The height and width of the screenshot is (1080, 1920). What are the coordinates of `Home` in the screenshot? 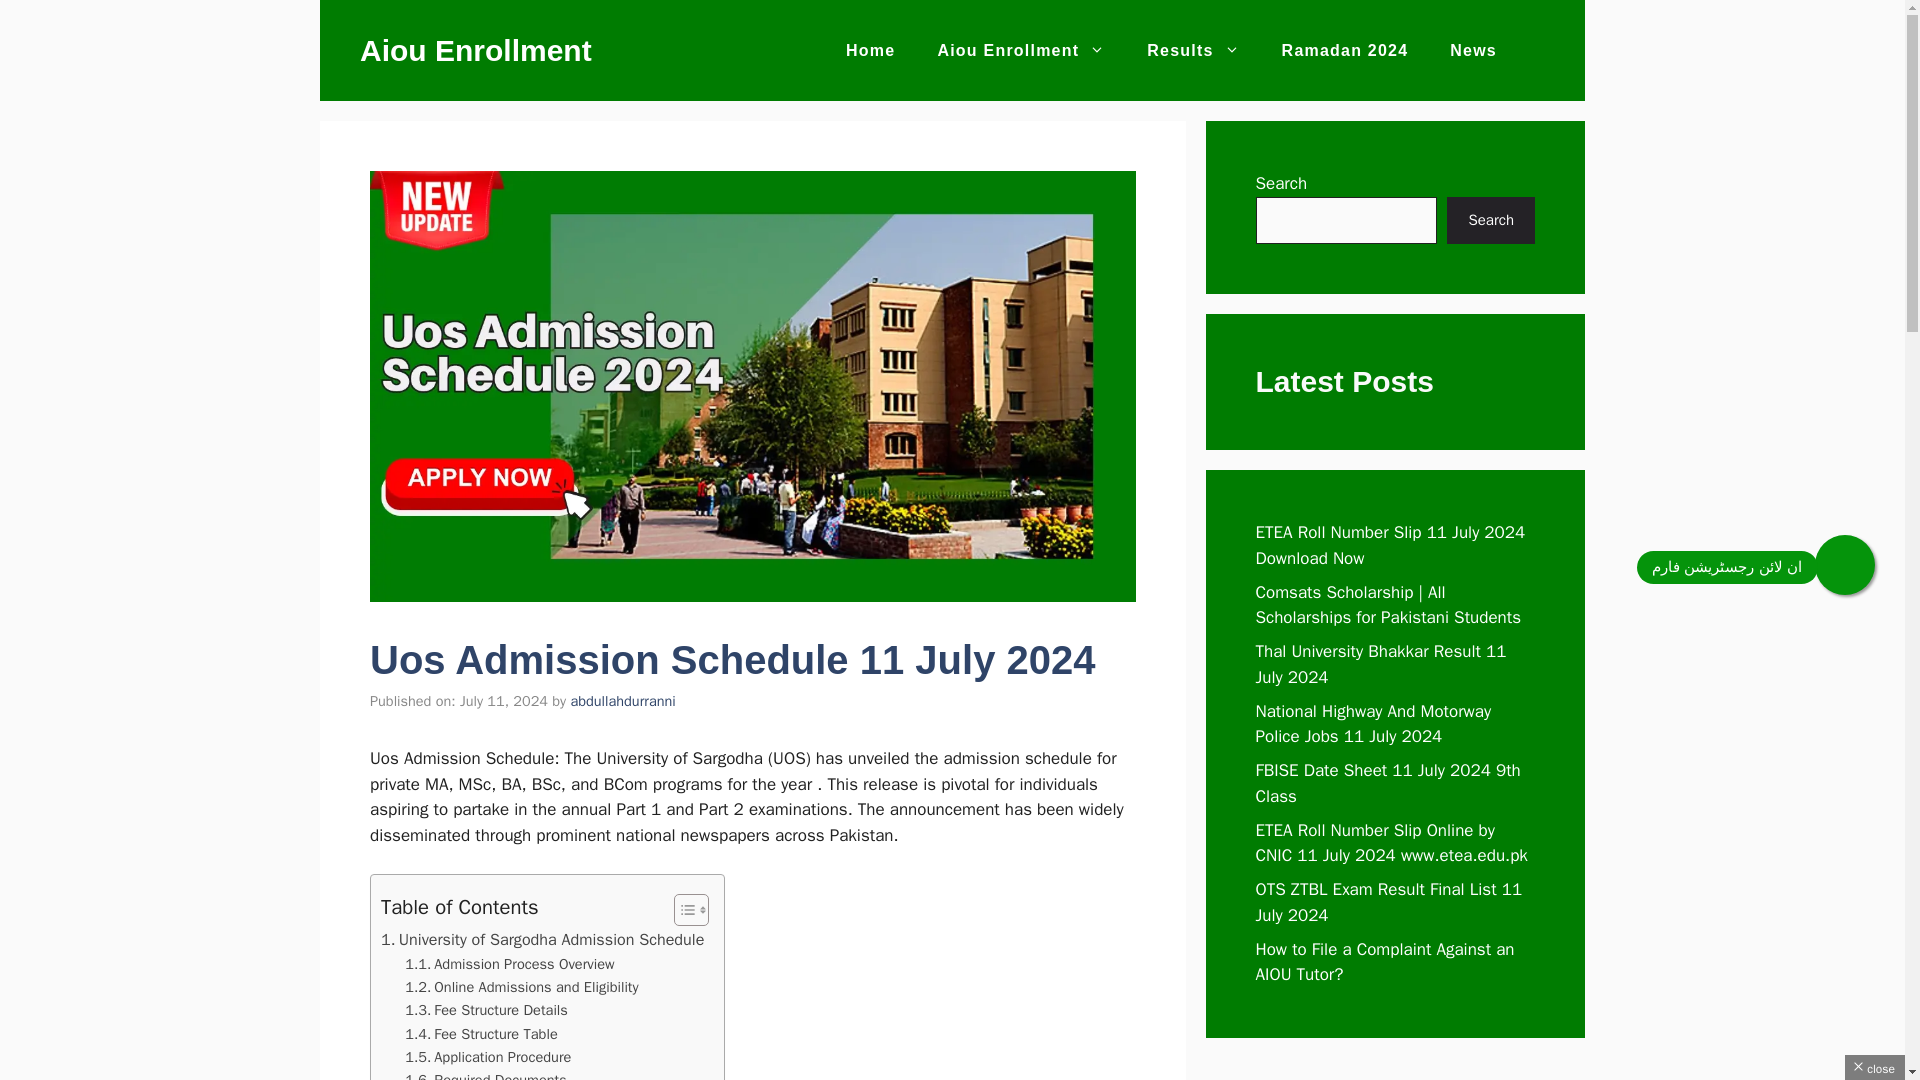 It's located at (870, 50).